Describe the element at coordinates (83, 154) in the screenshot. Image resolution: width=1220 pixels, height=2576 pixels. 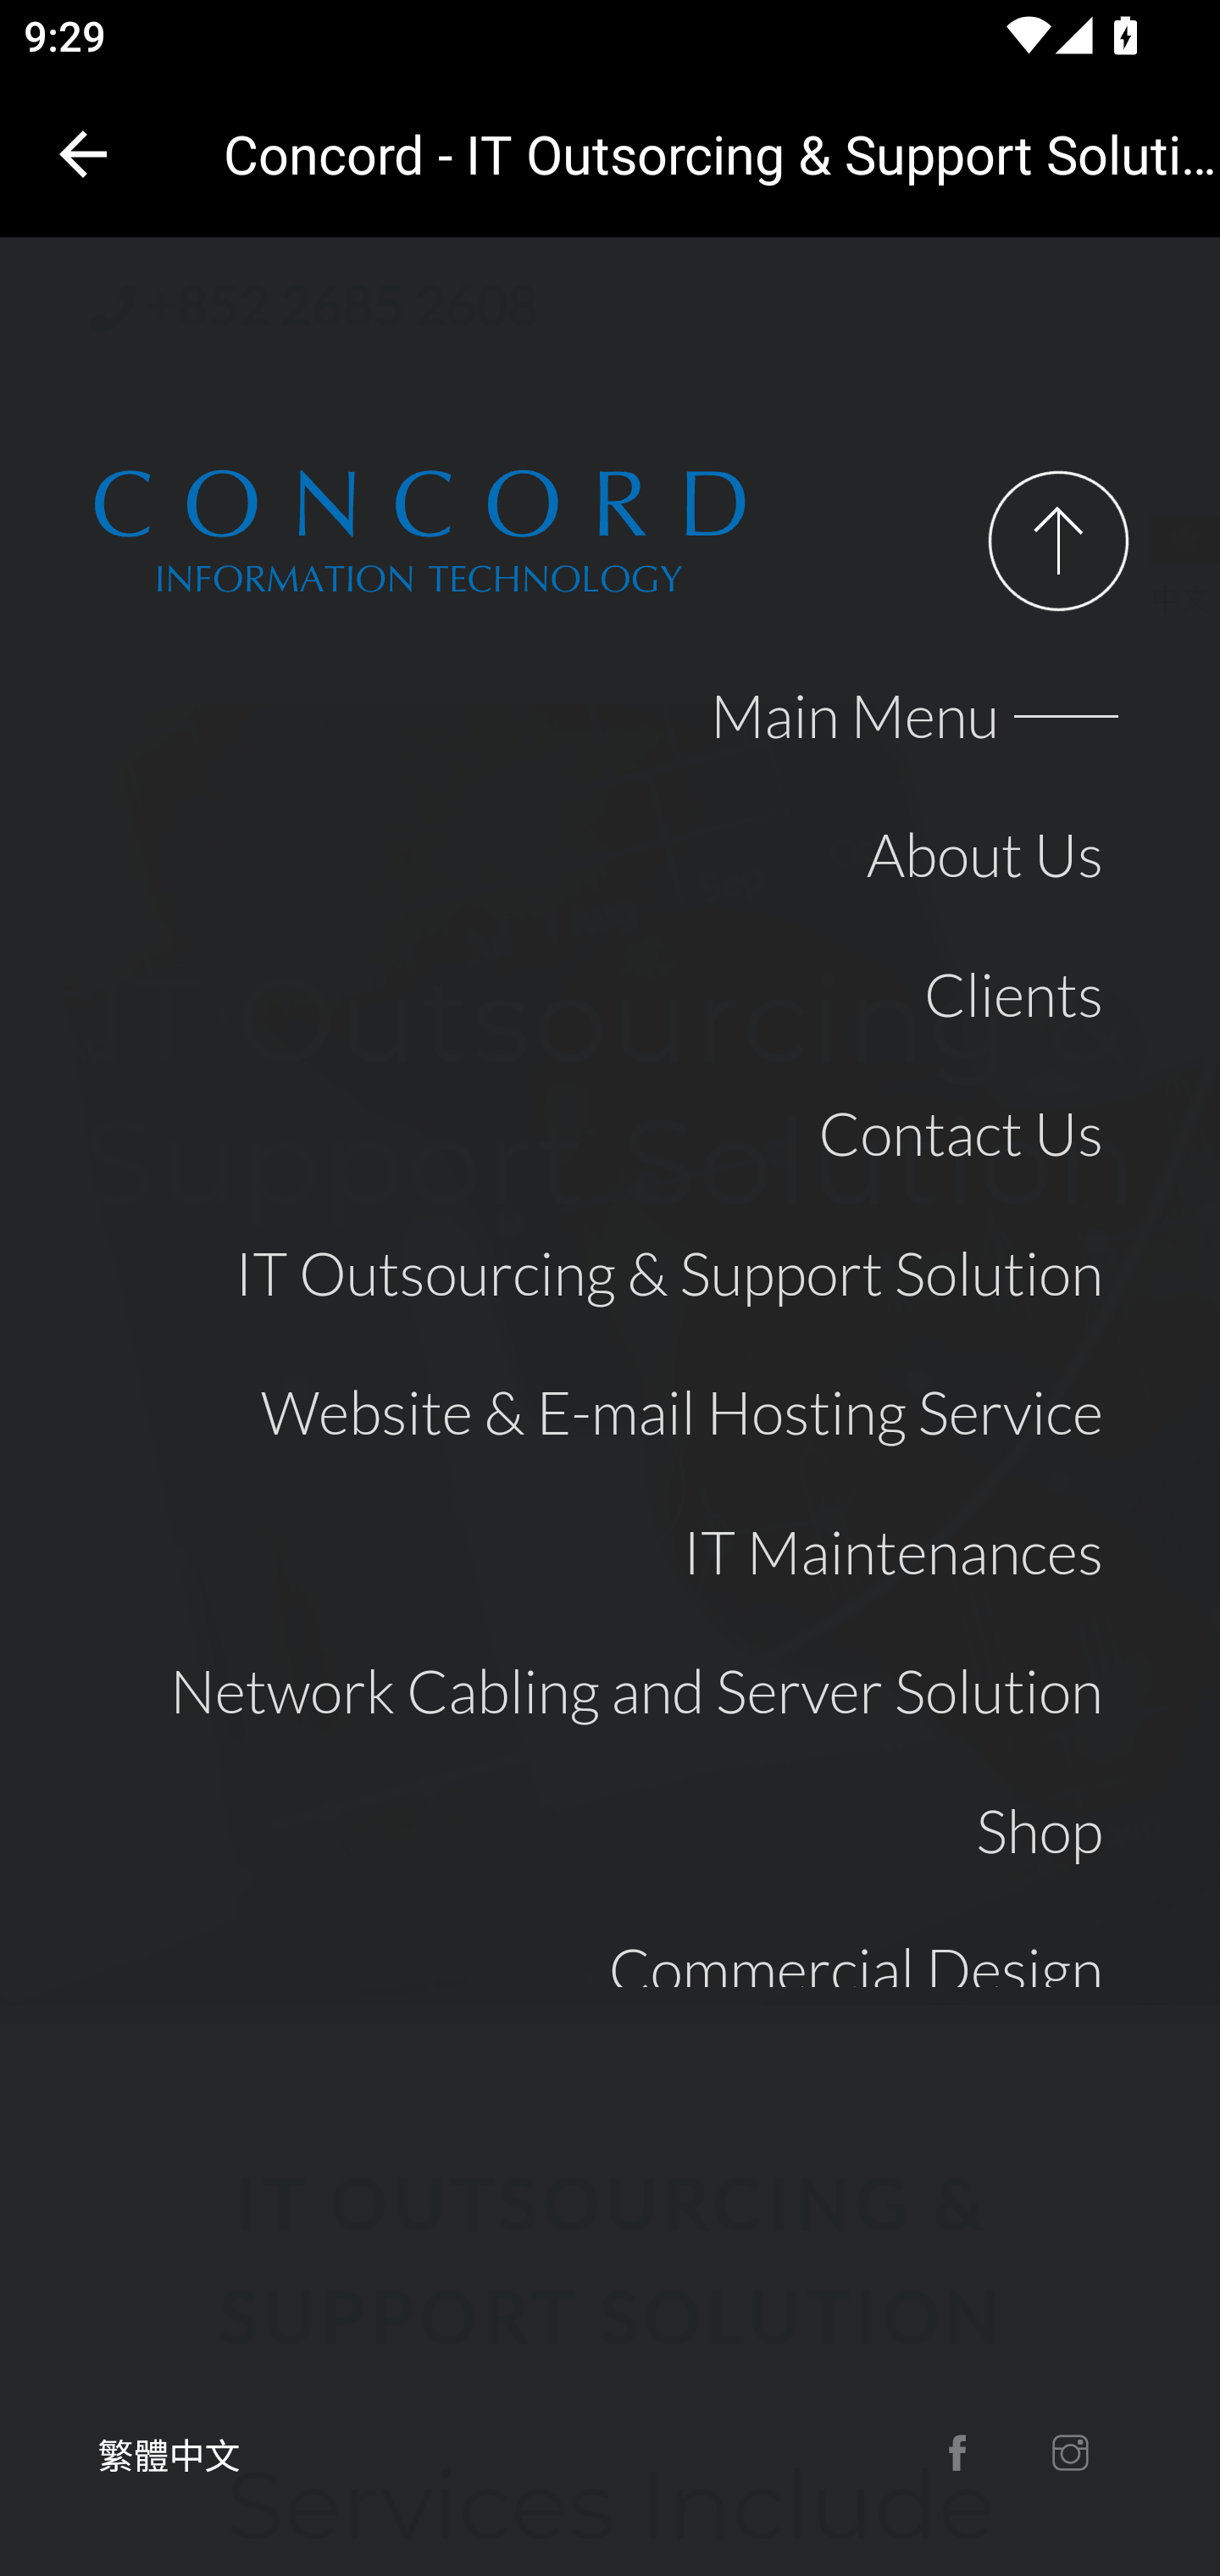
I see `Navigate up` at that location.